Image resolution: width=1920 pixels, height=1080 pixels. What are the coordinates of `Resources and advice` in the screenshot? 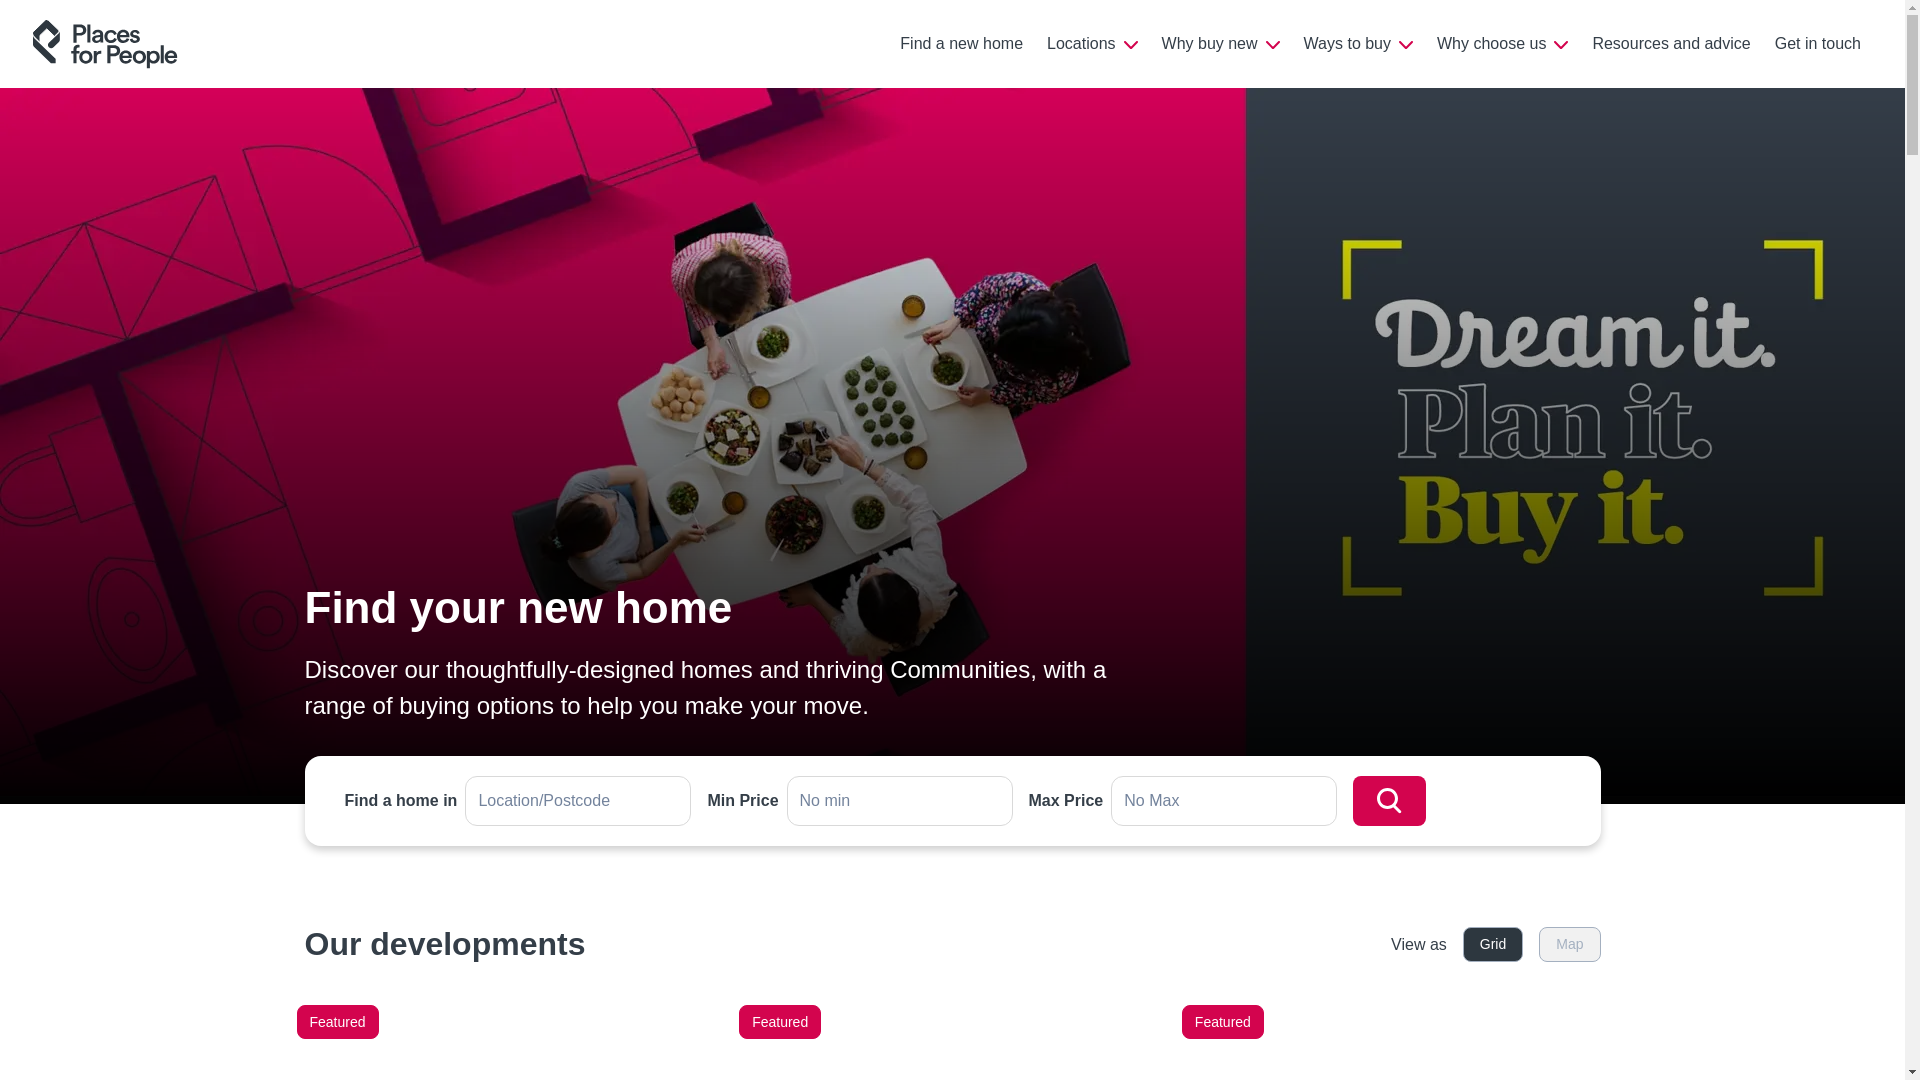 It's located at (1671, 43).